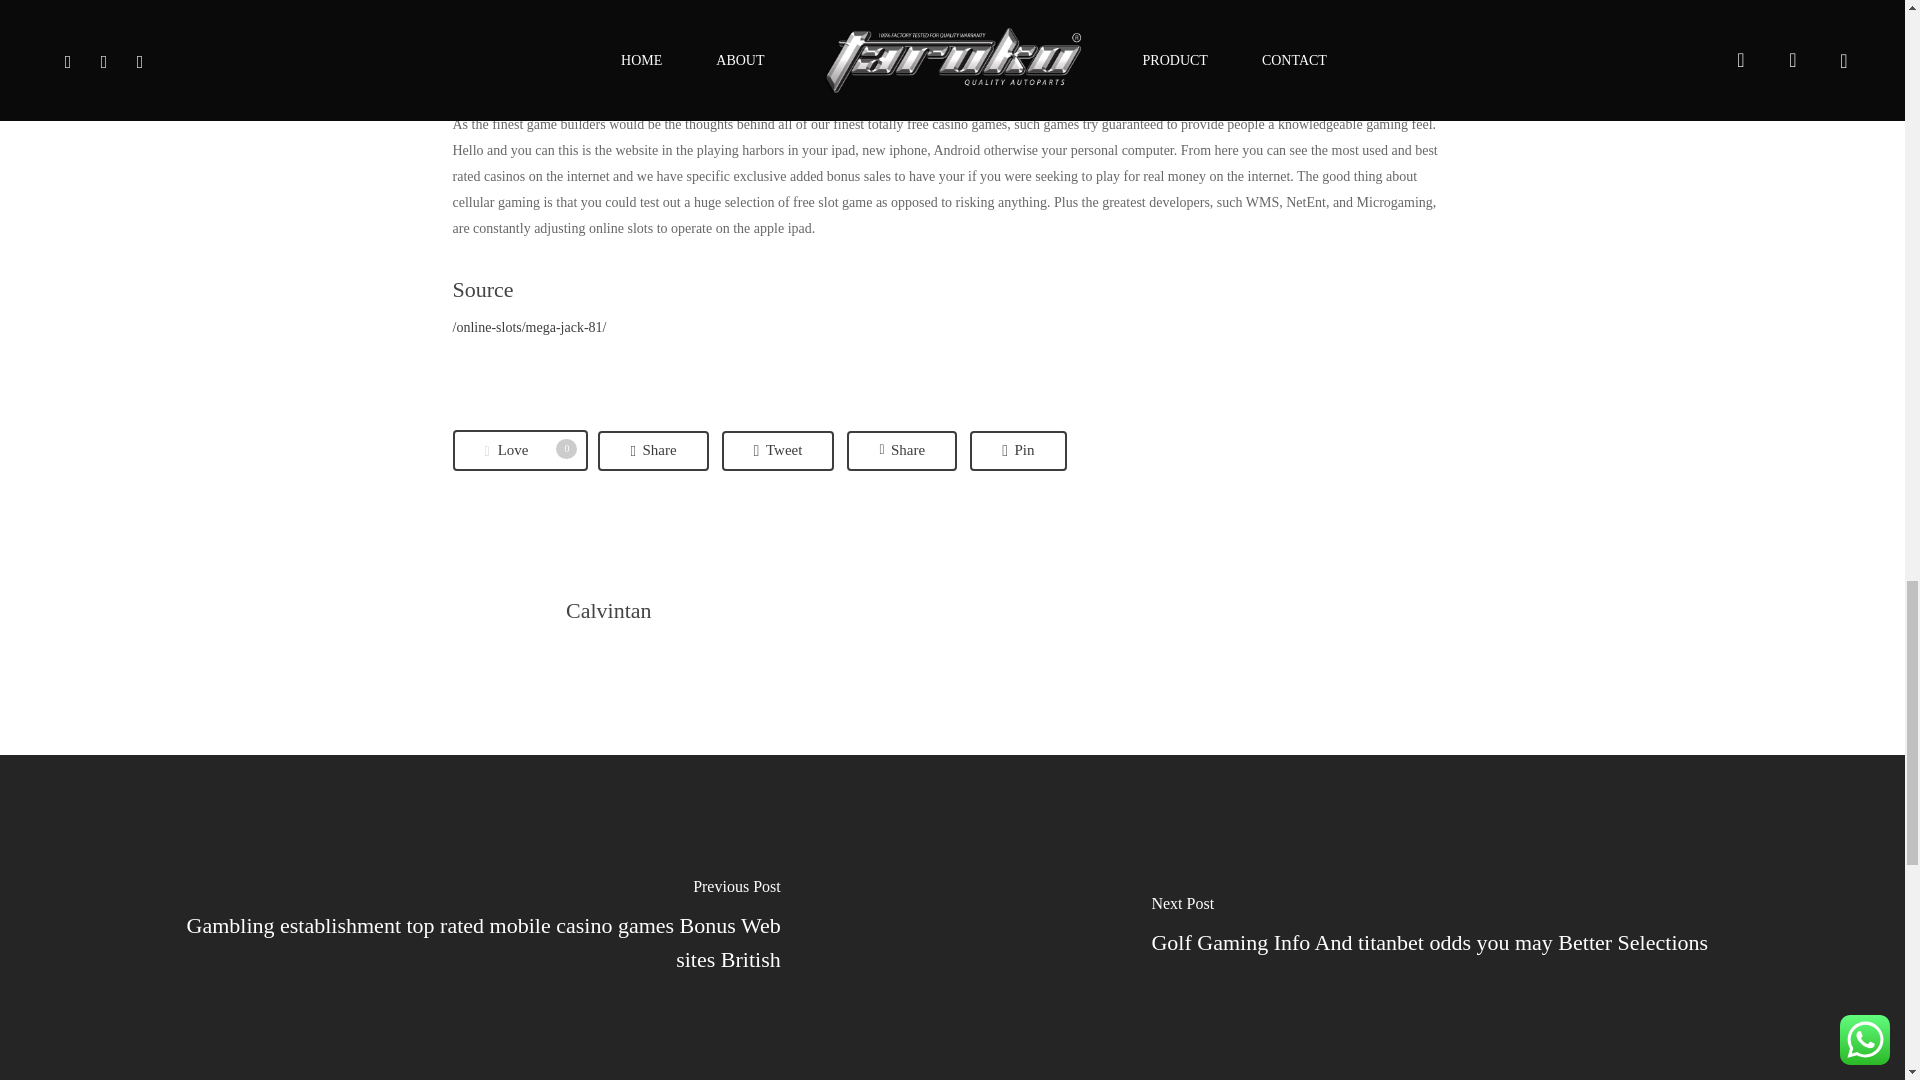 The height and width of the screenshot is (1080, 1920). I want to click on Share, so click(519, 450).